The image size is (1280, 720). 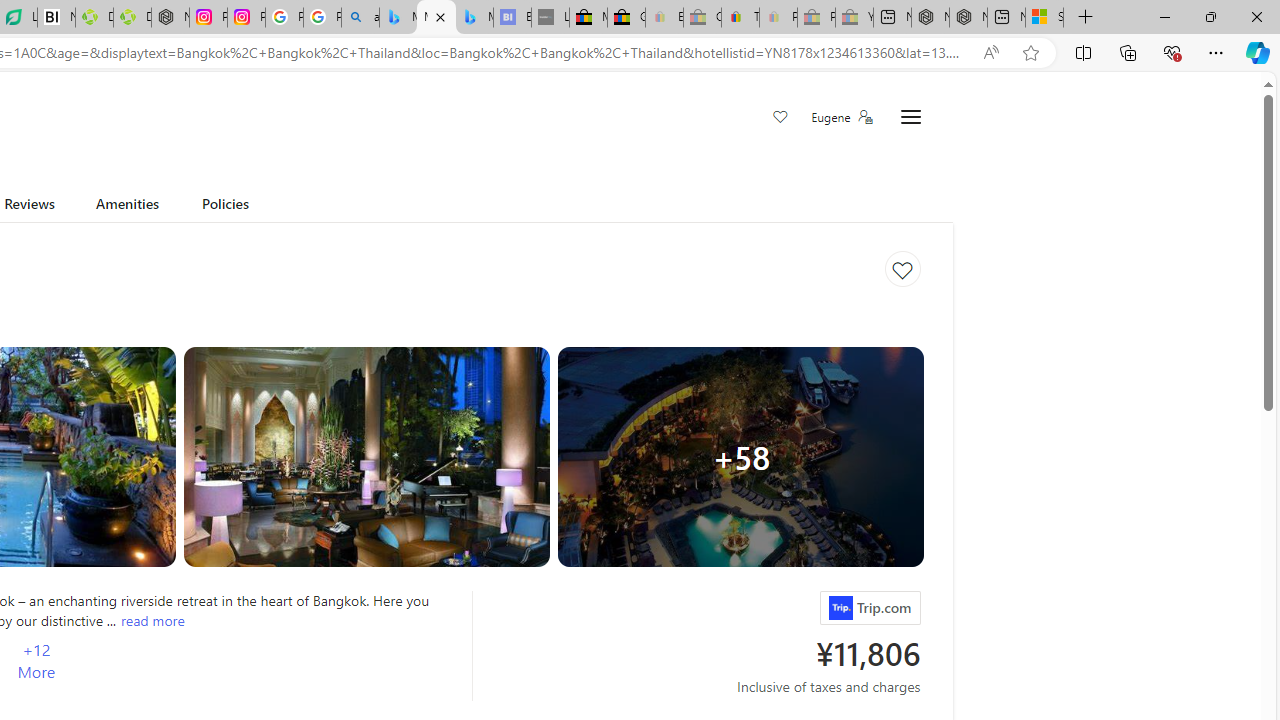 What do you see at coordinates (740, 18) in the screenshot?
I see `Threats and offensive language policy | eBay` at bounding box center [740, 18].